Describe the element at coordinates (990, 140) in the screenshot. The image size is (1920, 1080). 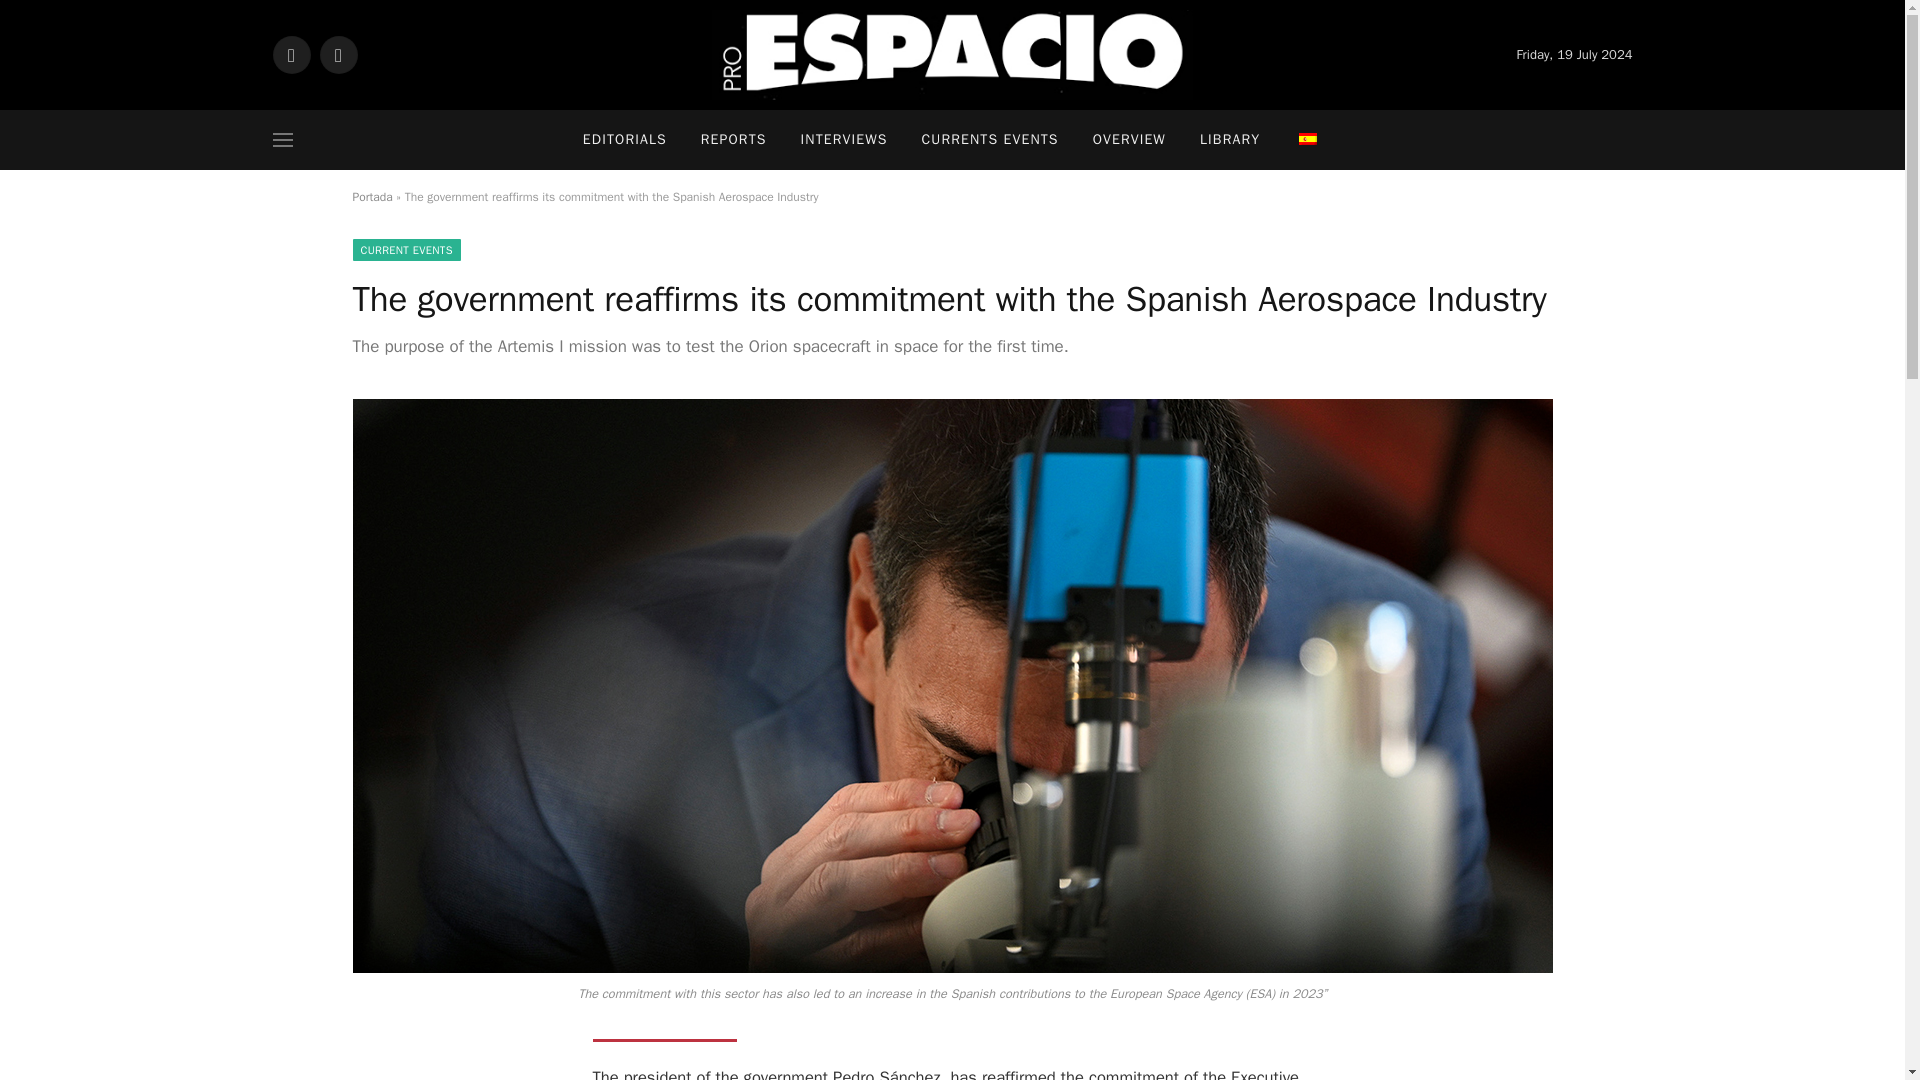
I see `CURRENTS EVENTS` at that location.